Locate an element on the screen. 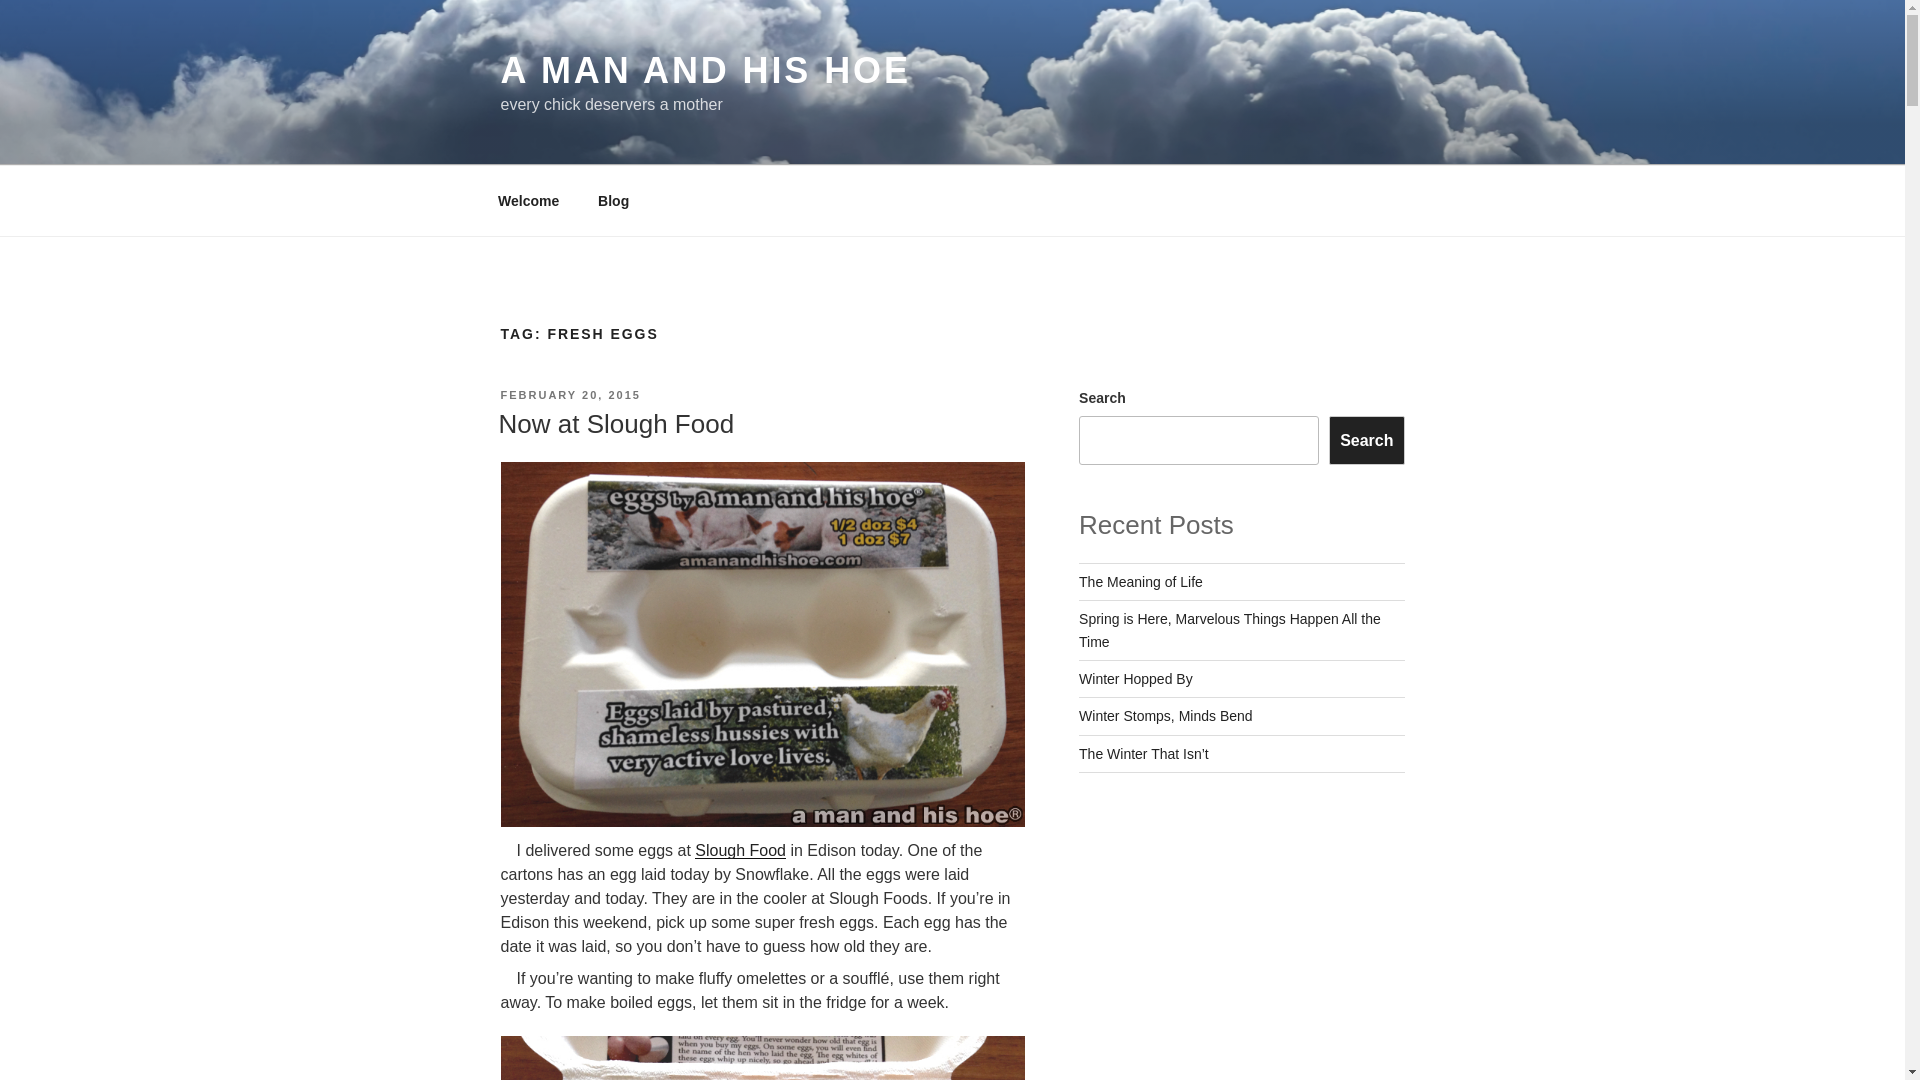 This screenshot has height=1080, width=1920. Welcome is located at coordinates (528, 200).